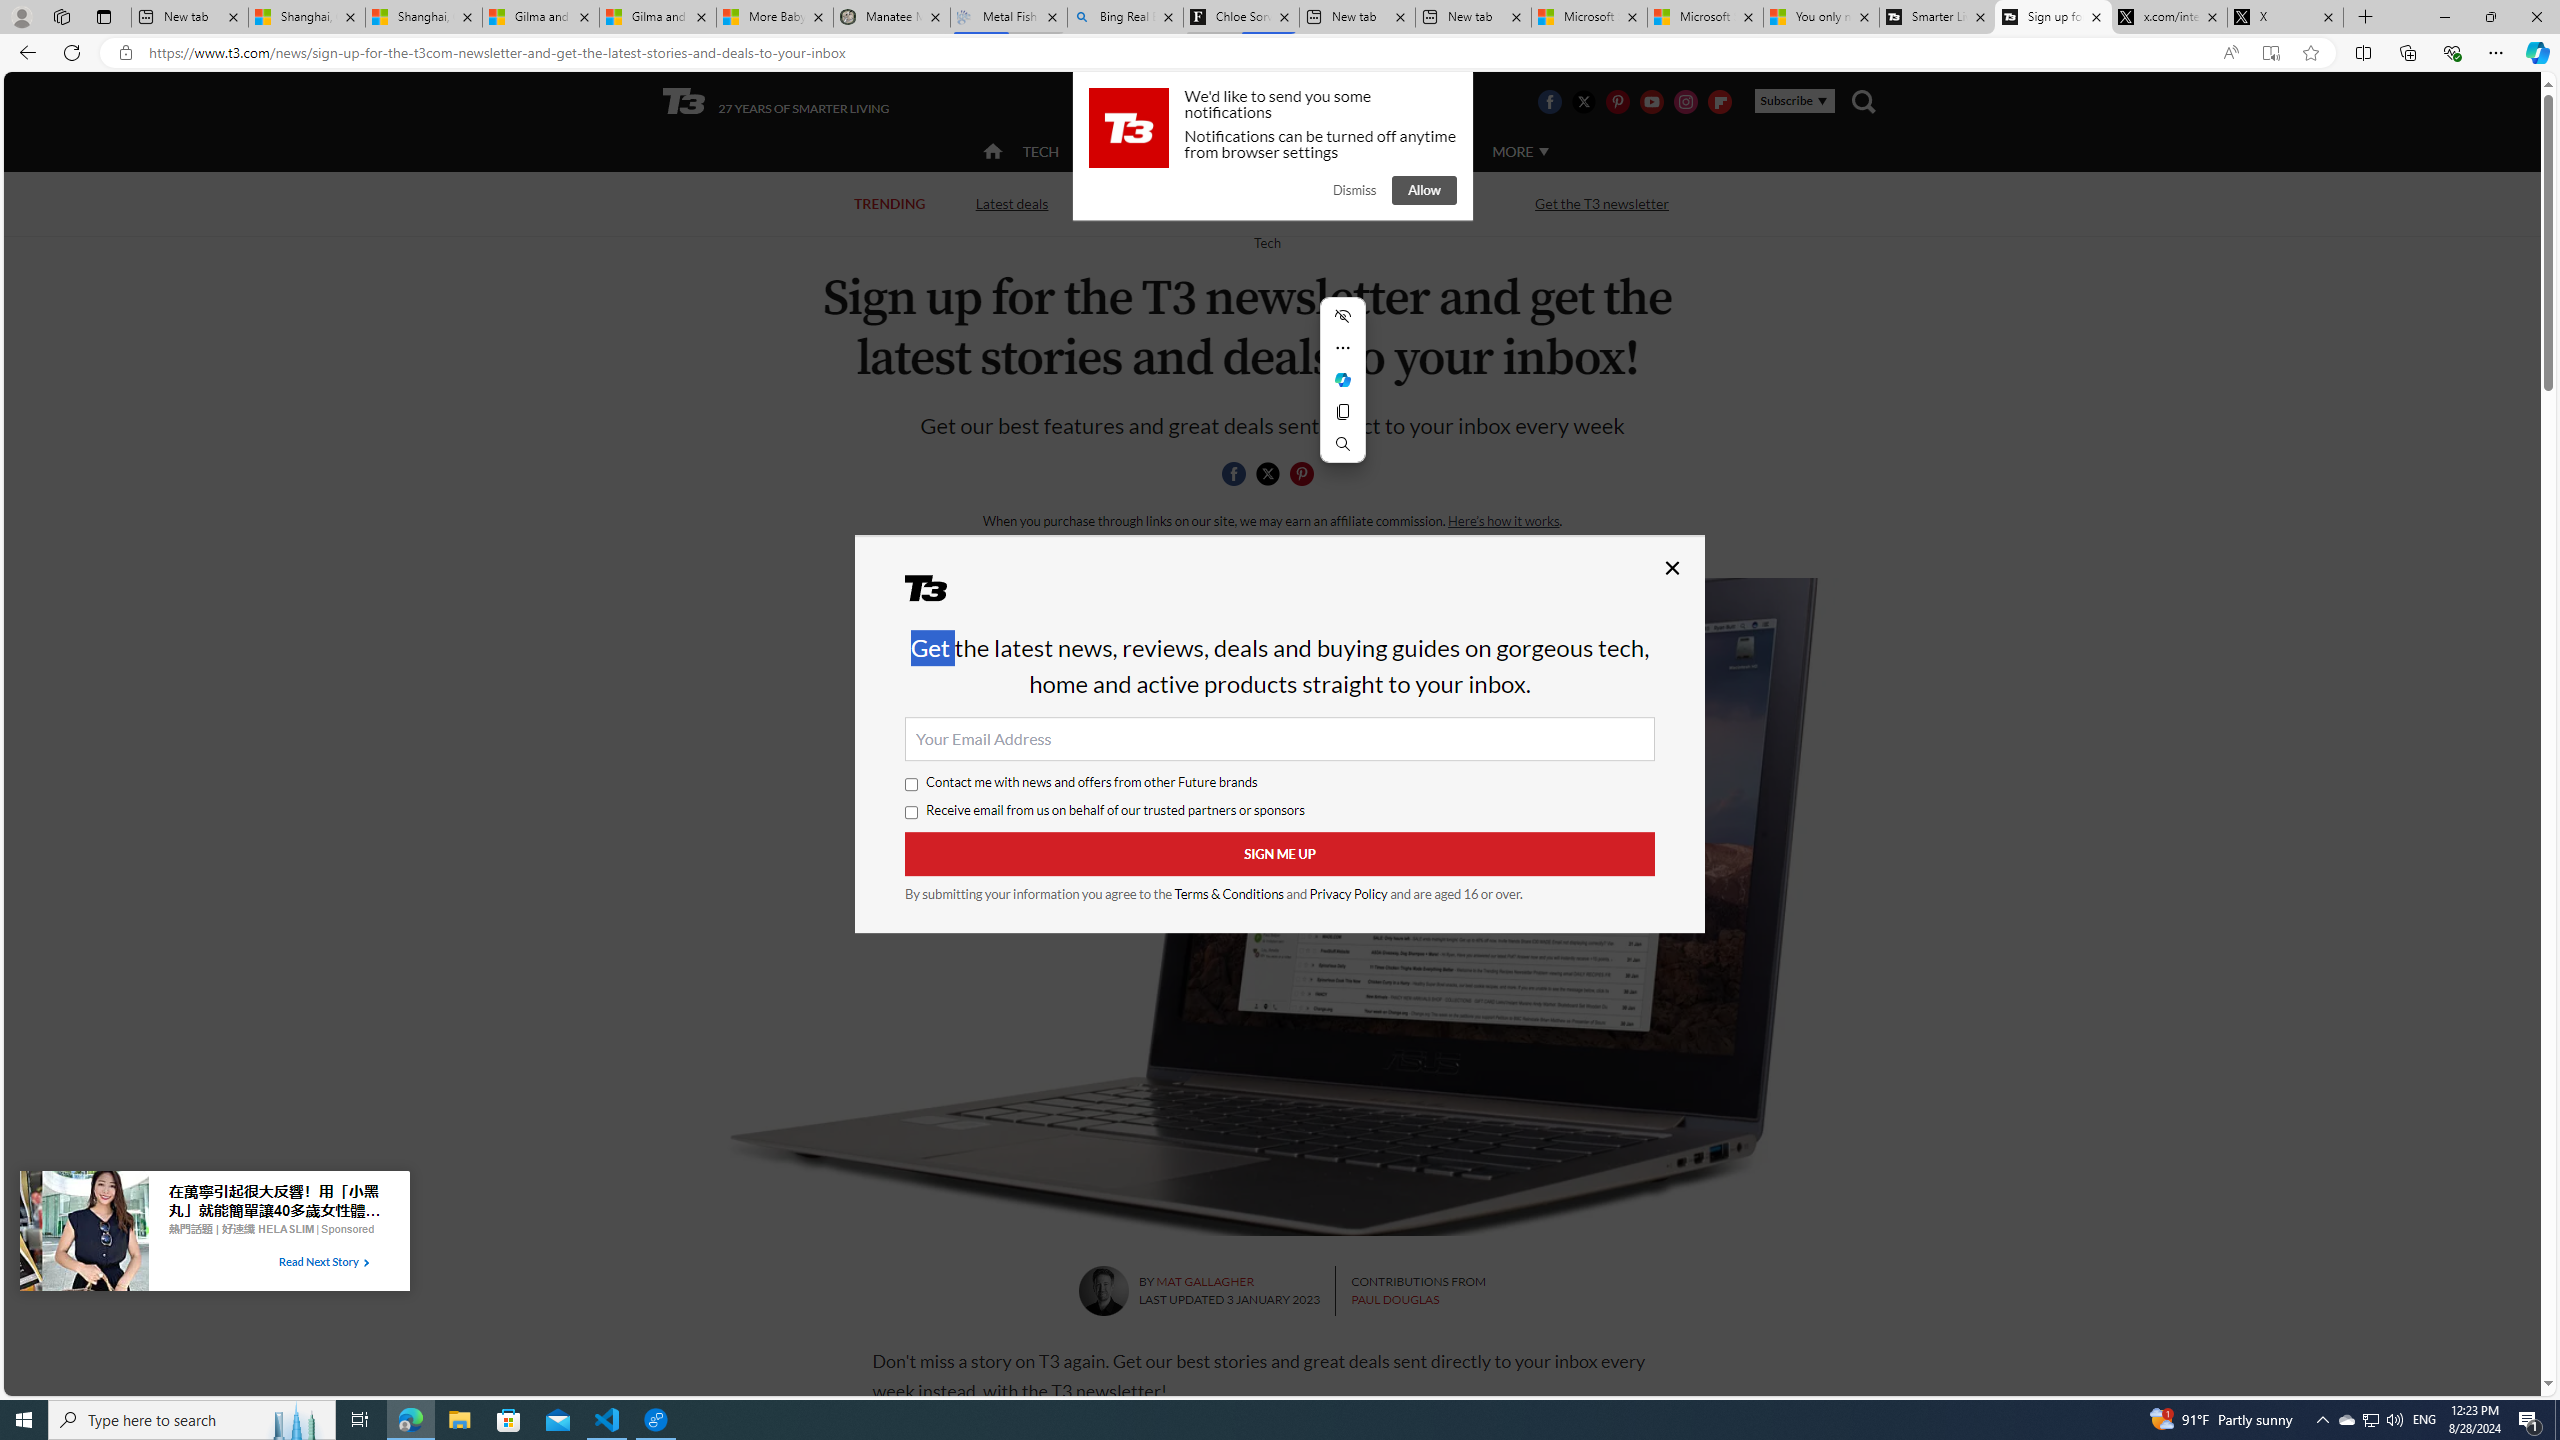  What do you see at coordinates (1474, 17) in the screenshot?
I see `New tab` at bounding box center [1474, 17].